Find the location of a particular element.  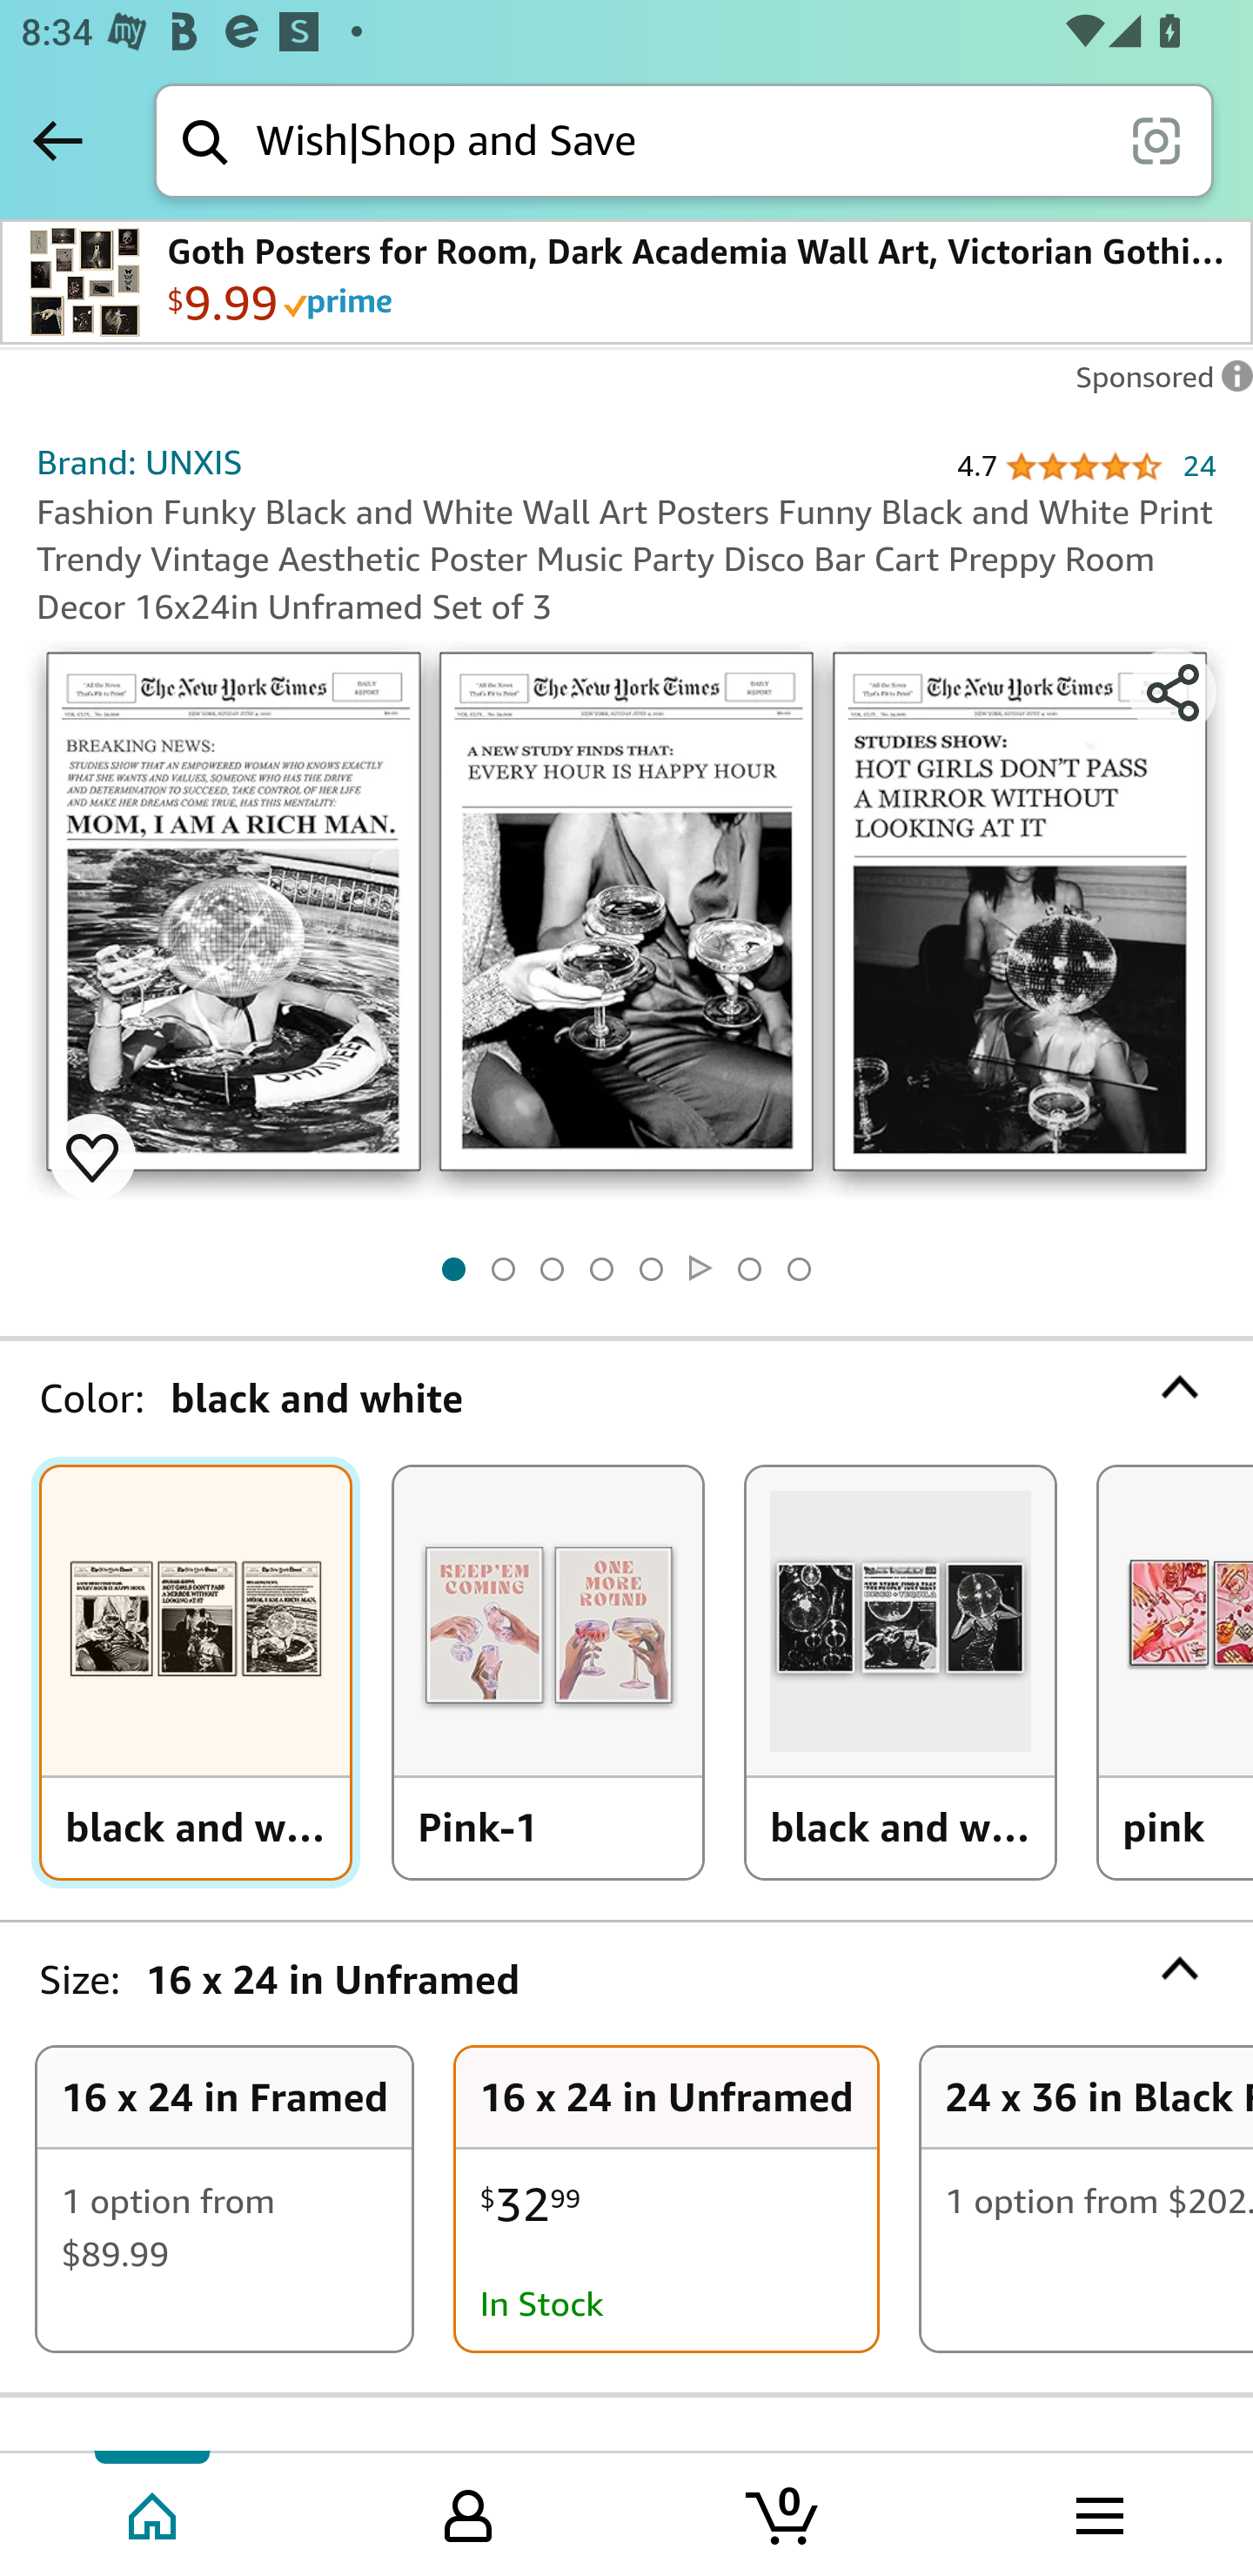

black and white is located at coordinates (195, 1673).